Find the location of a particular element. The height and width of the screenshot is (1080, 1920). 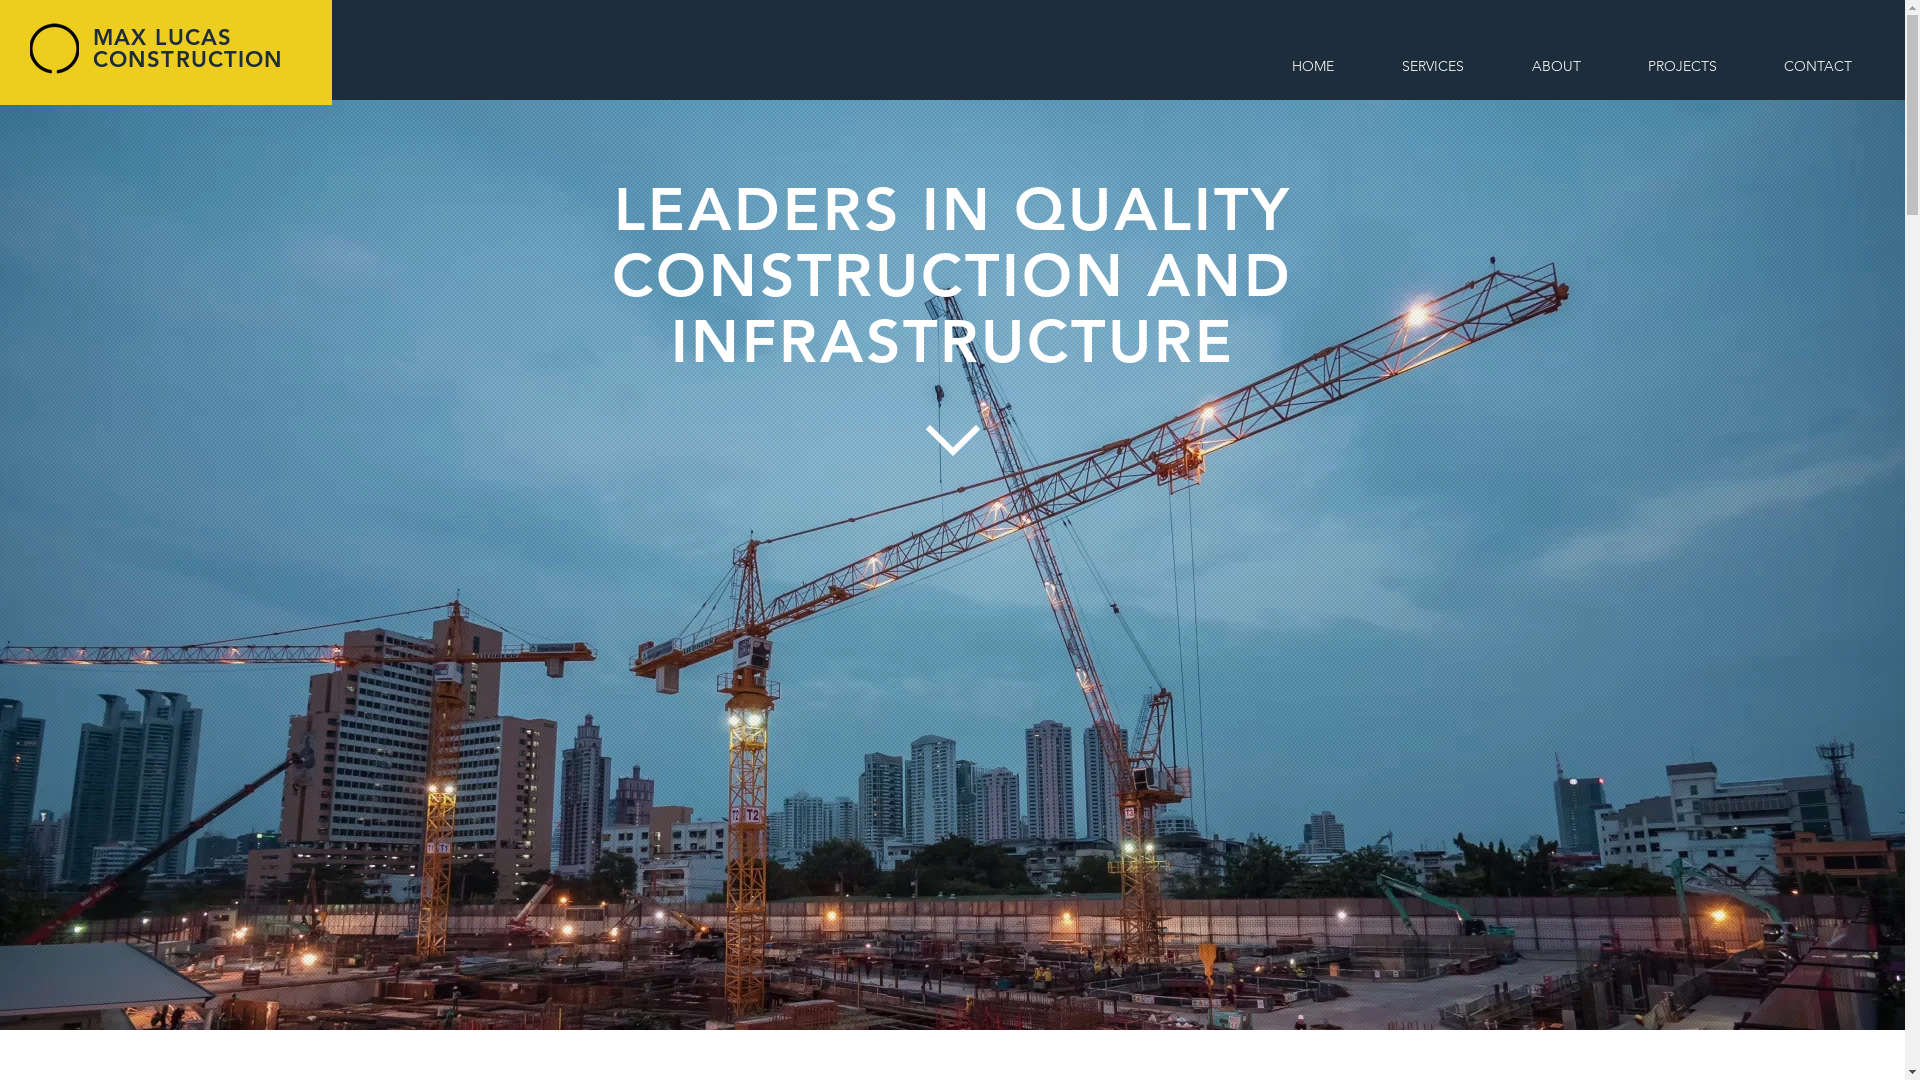

ABOUT is located at coordinates (1556, 66).